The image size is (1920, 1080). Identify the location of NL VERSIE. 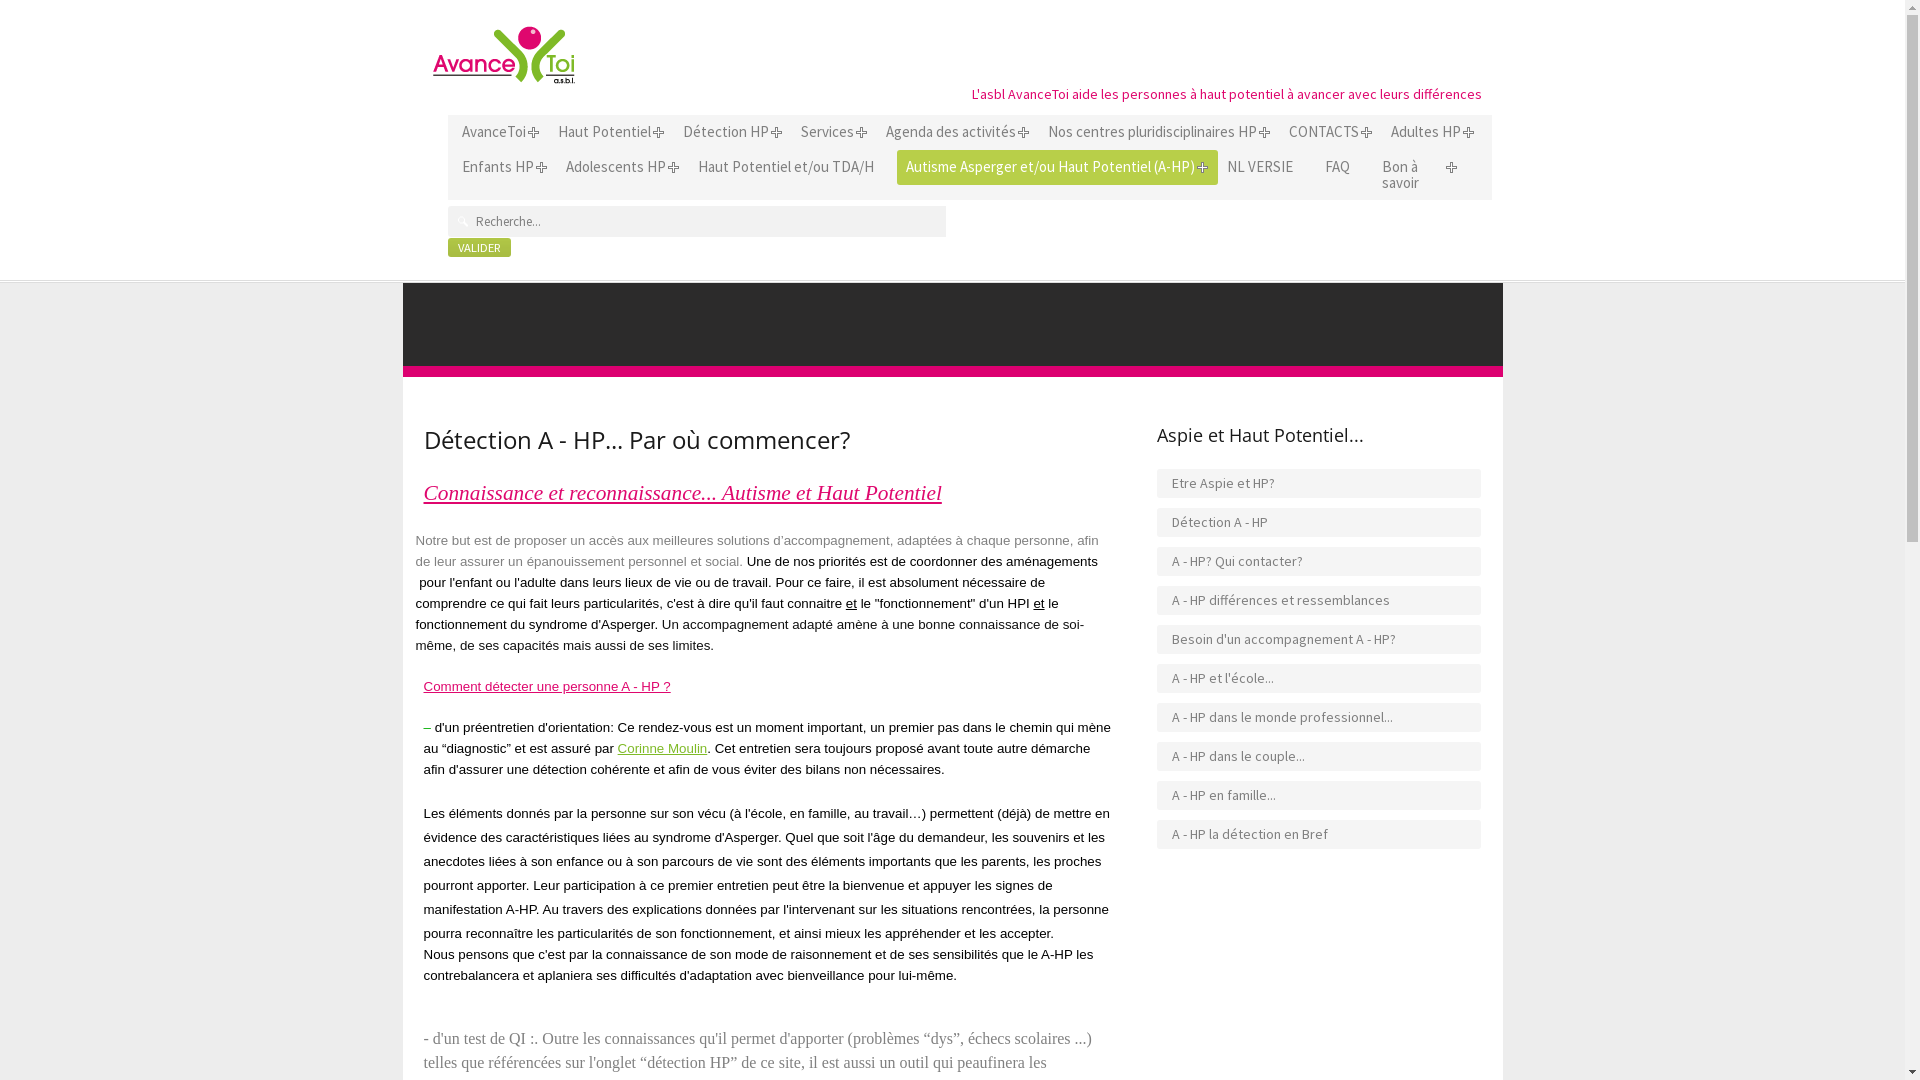
(1260, 167).